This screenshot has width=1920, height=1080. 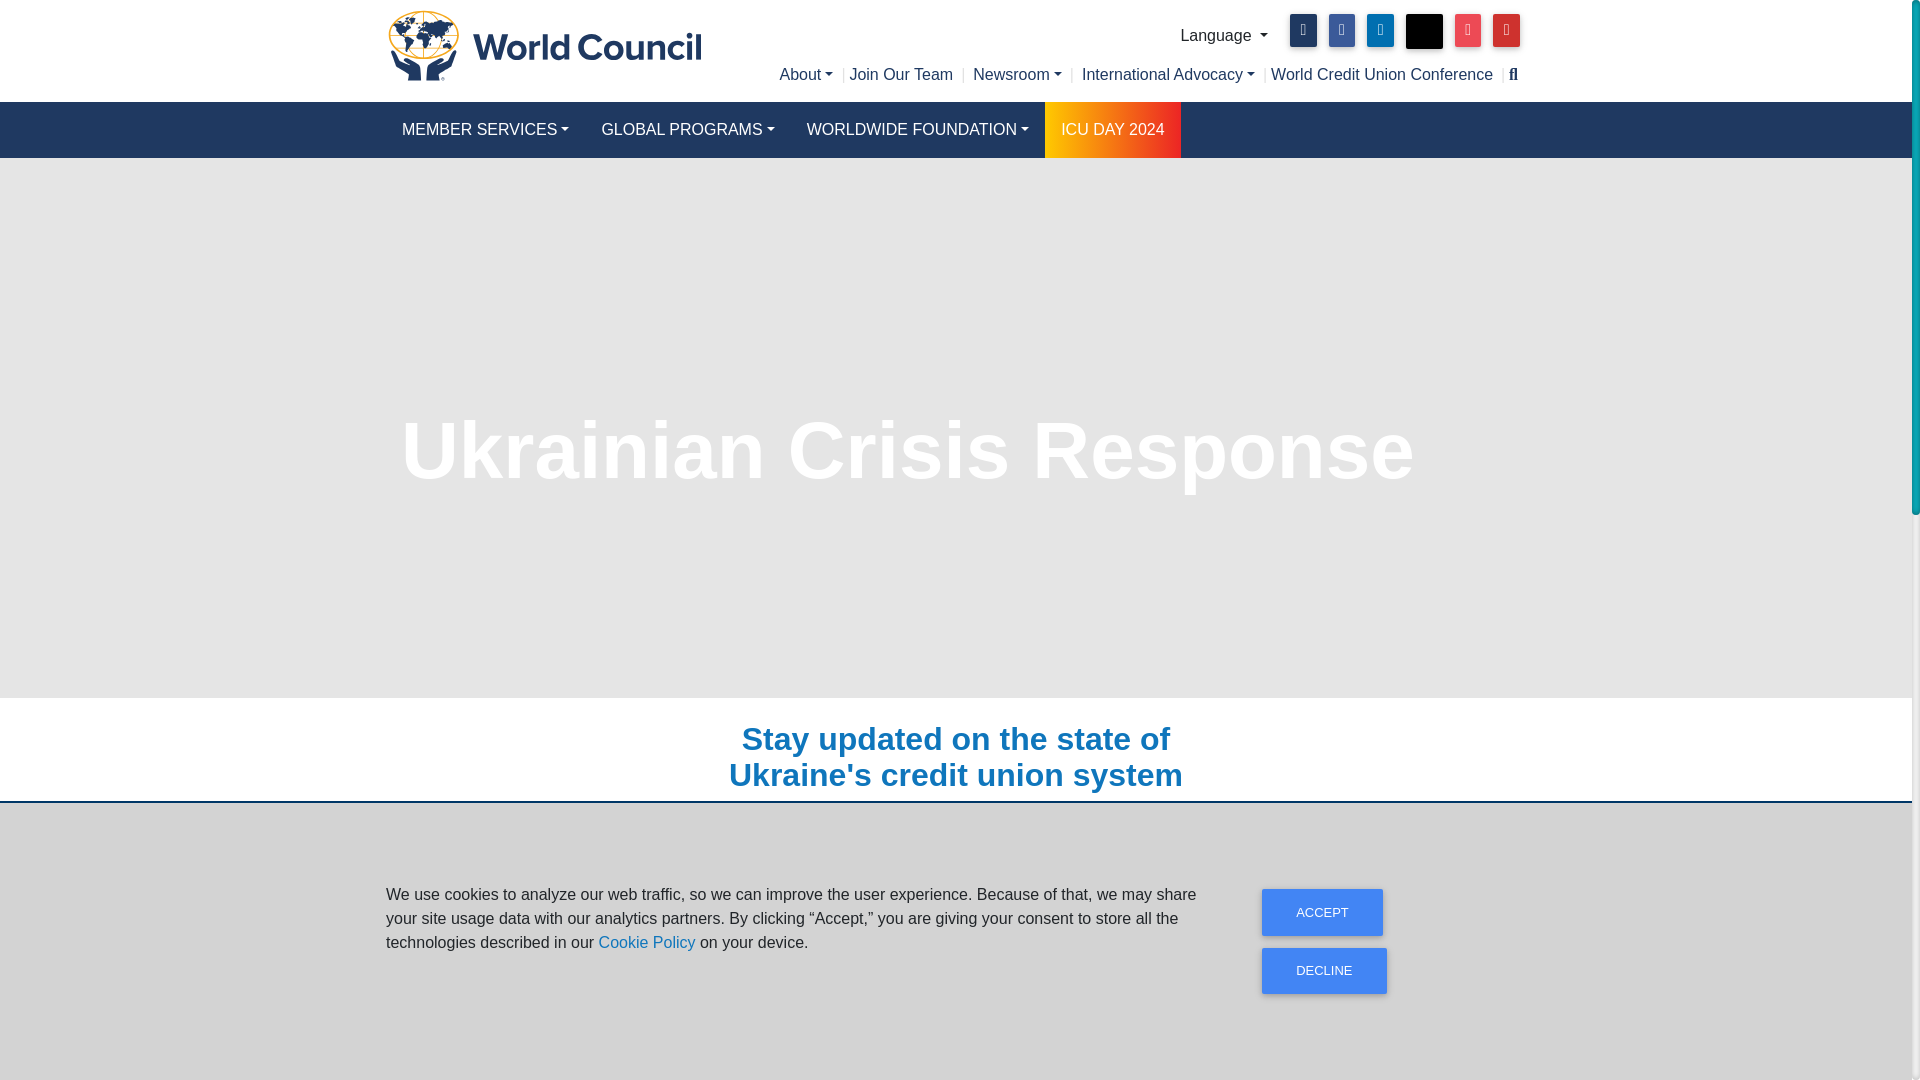 What do you see at coordinates (900, 74) in the screenshot?
I see `Join Our Team` at bounding box center [900, 74].